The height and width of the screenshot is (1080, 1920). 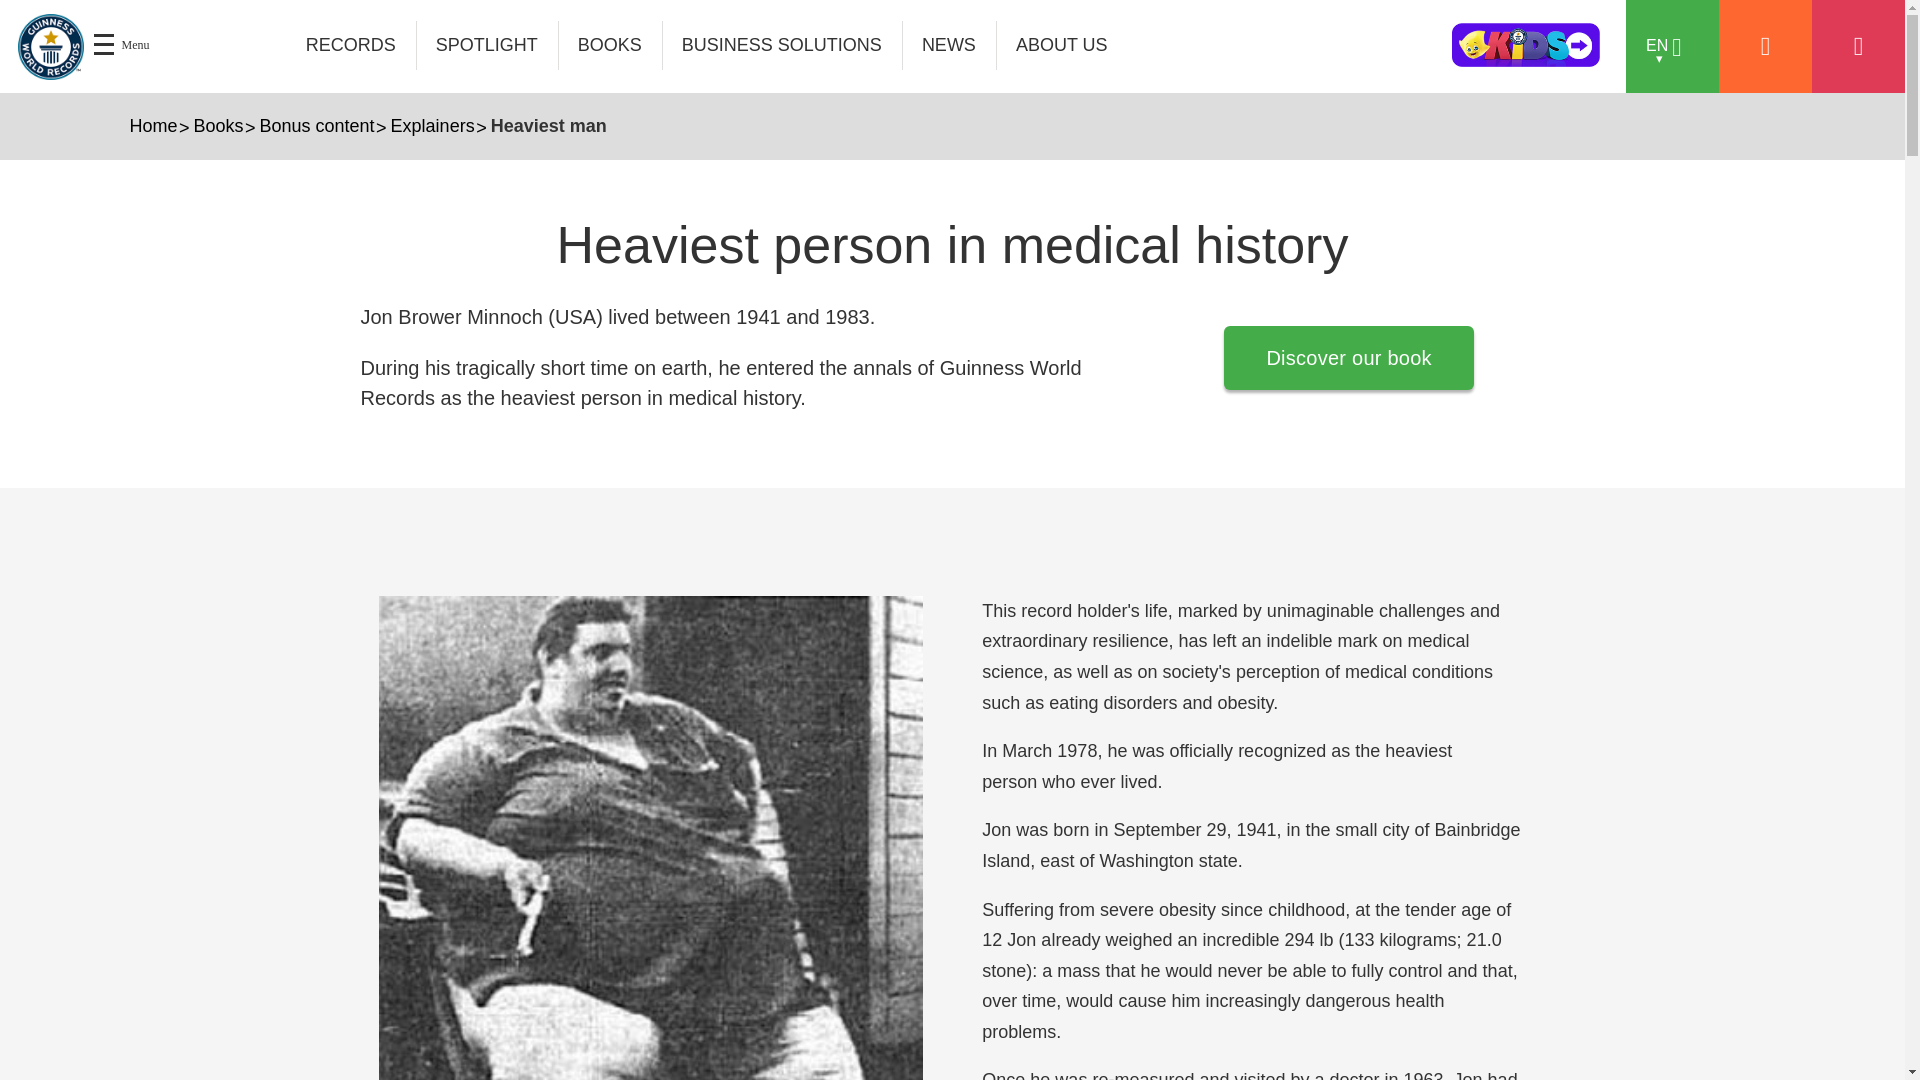 I want to click on RECORDS, so click(x=351, y=45).